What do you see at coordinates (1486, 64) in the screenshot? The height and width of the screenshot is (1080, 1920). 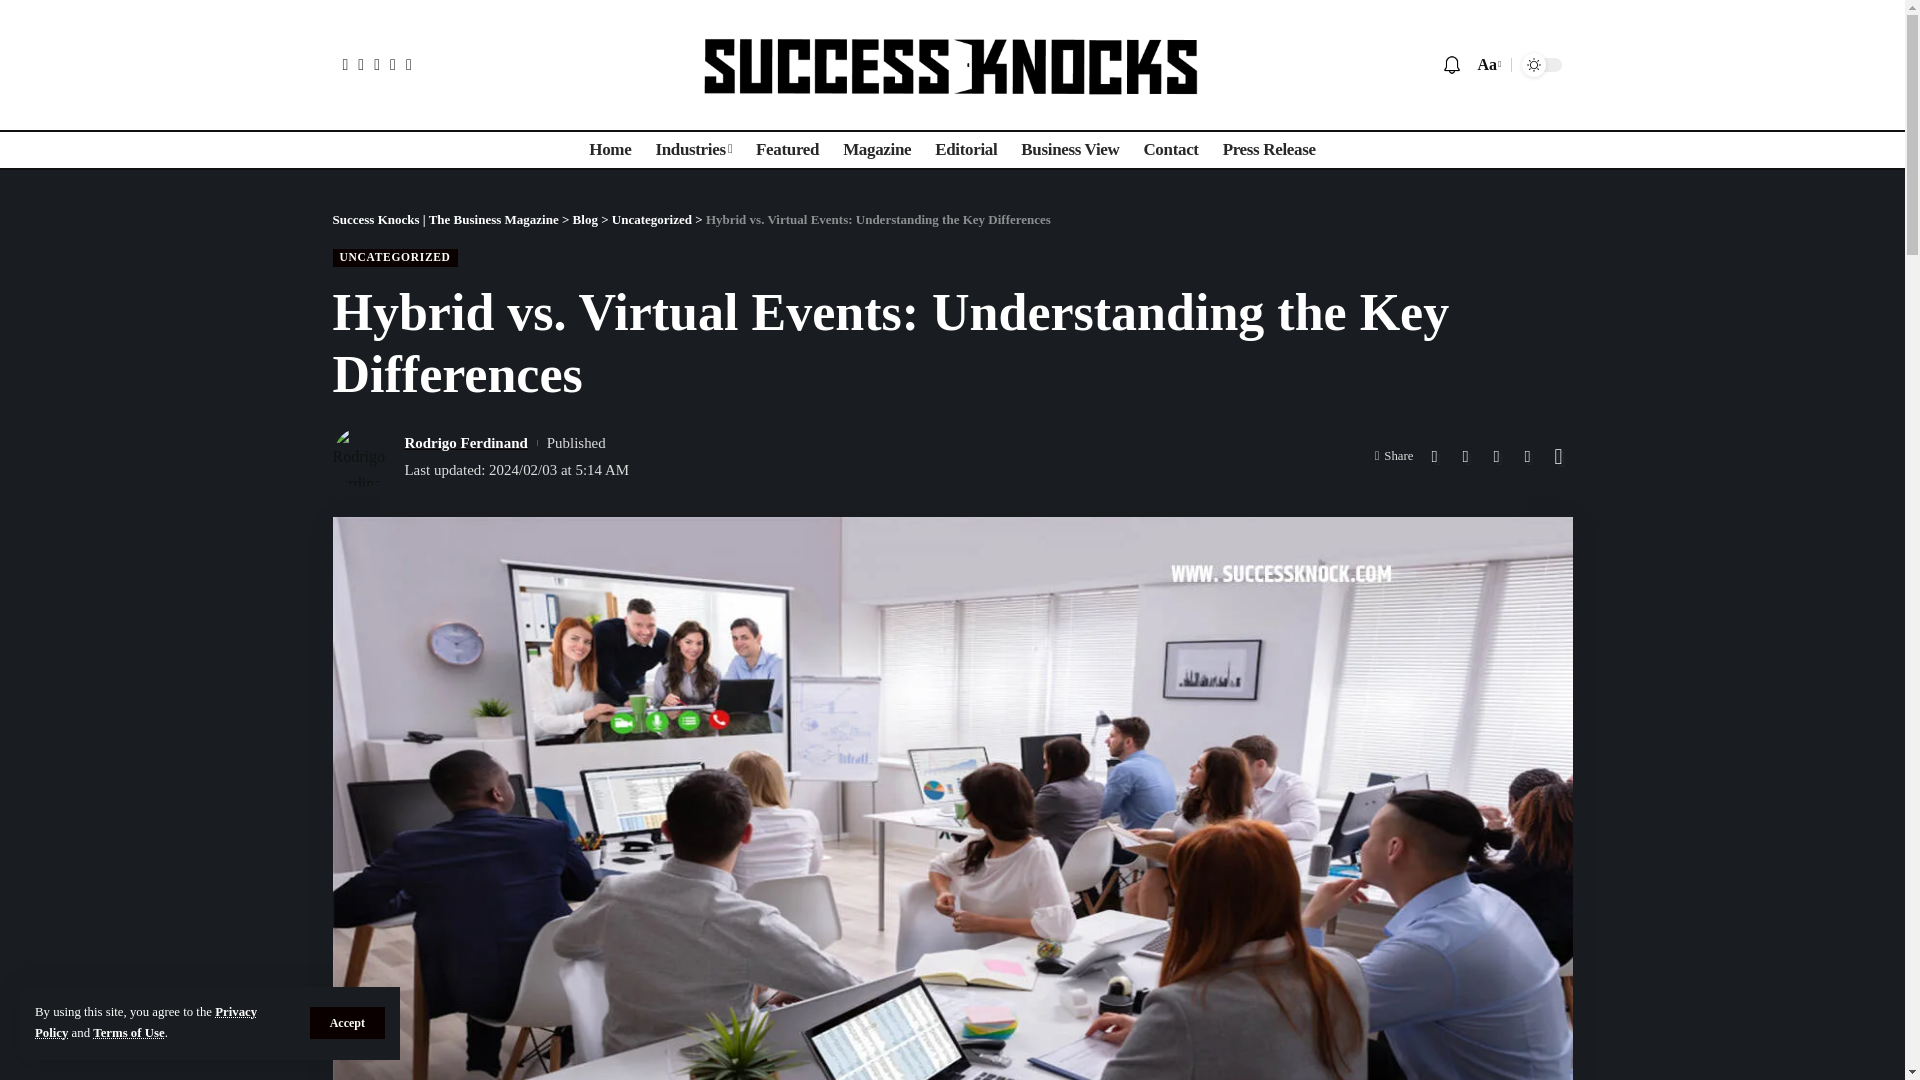 I see `Aa` at bounding box center [1486, 64].